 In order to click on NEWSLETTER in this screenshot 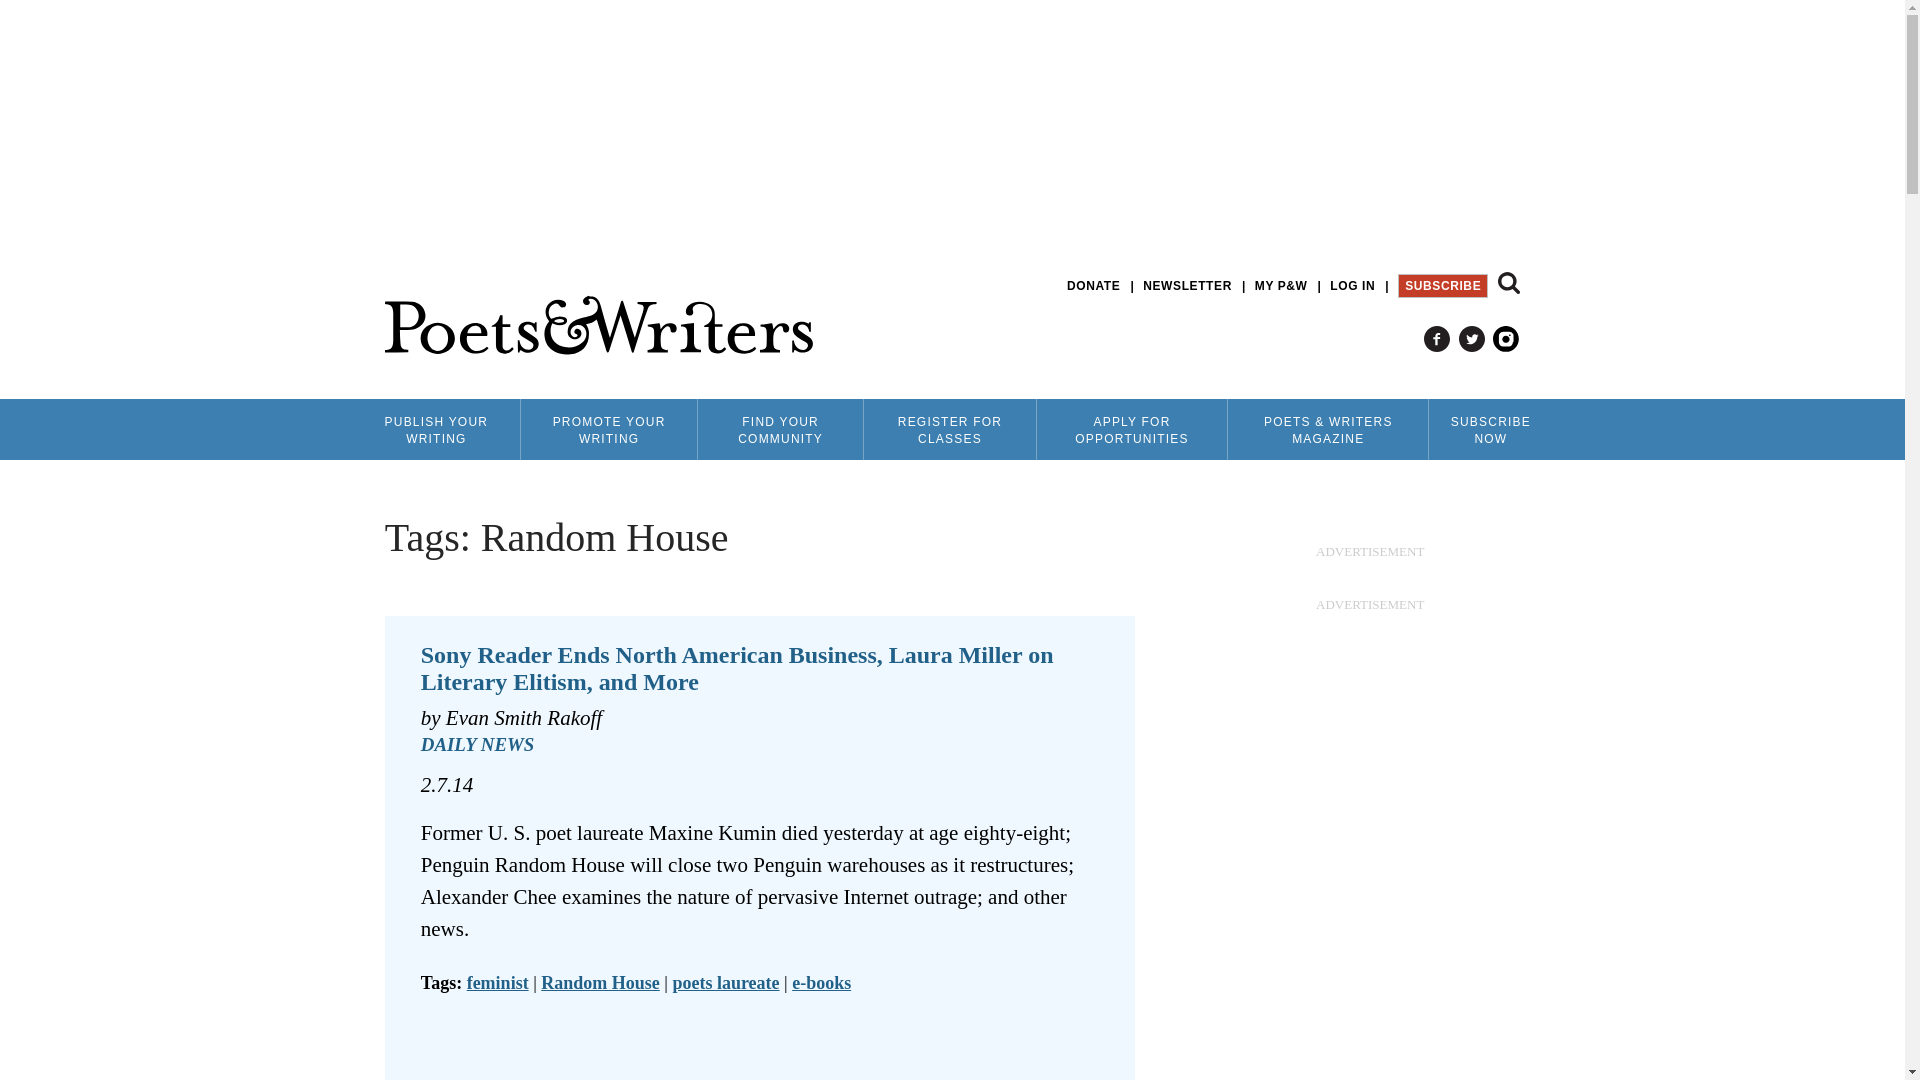, I will do `click(1187, 286)`.